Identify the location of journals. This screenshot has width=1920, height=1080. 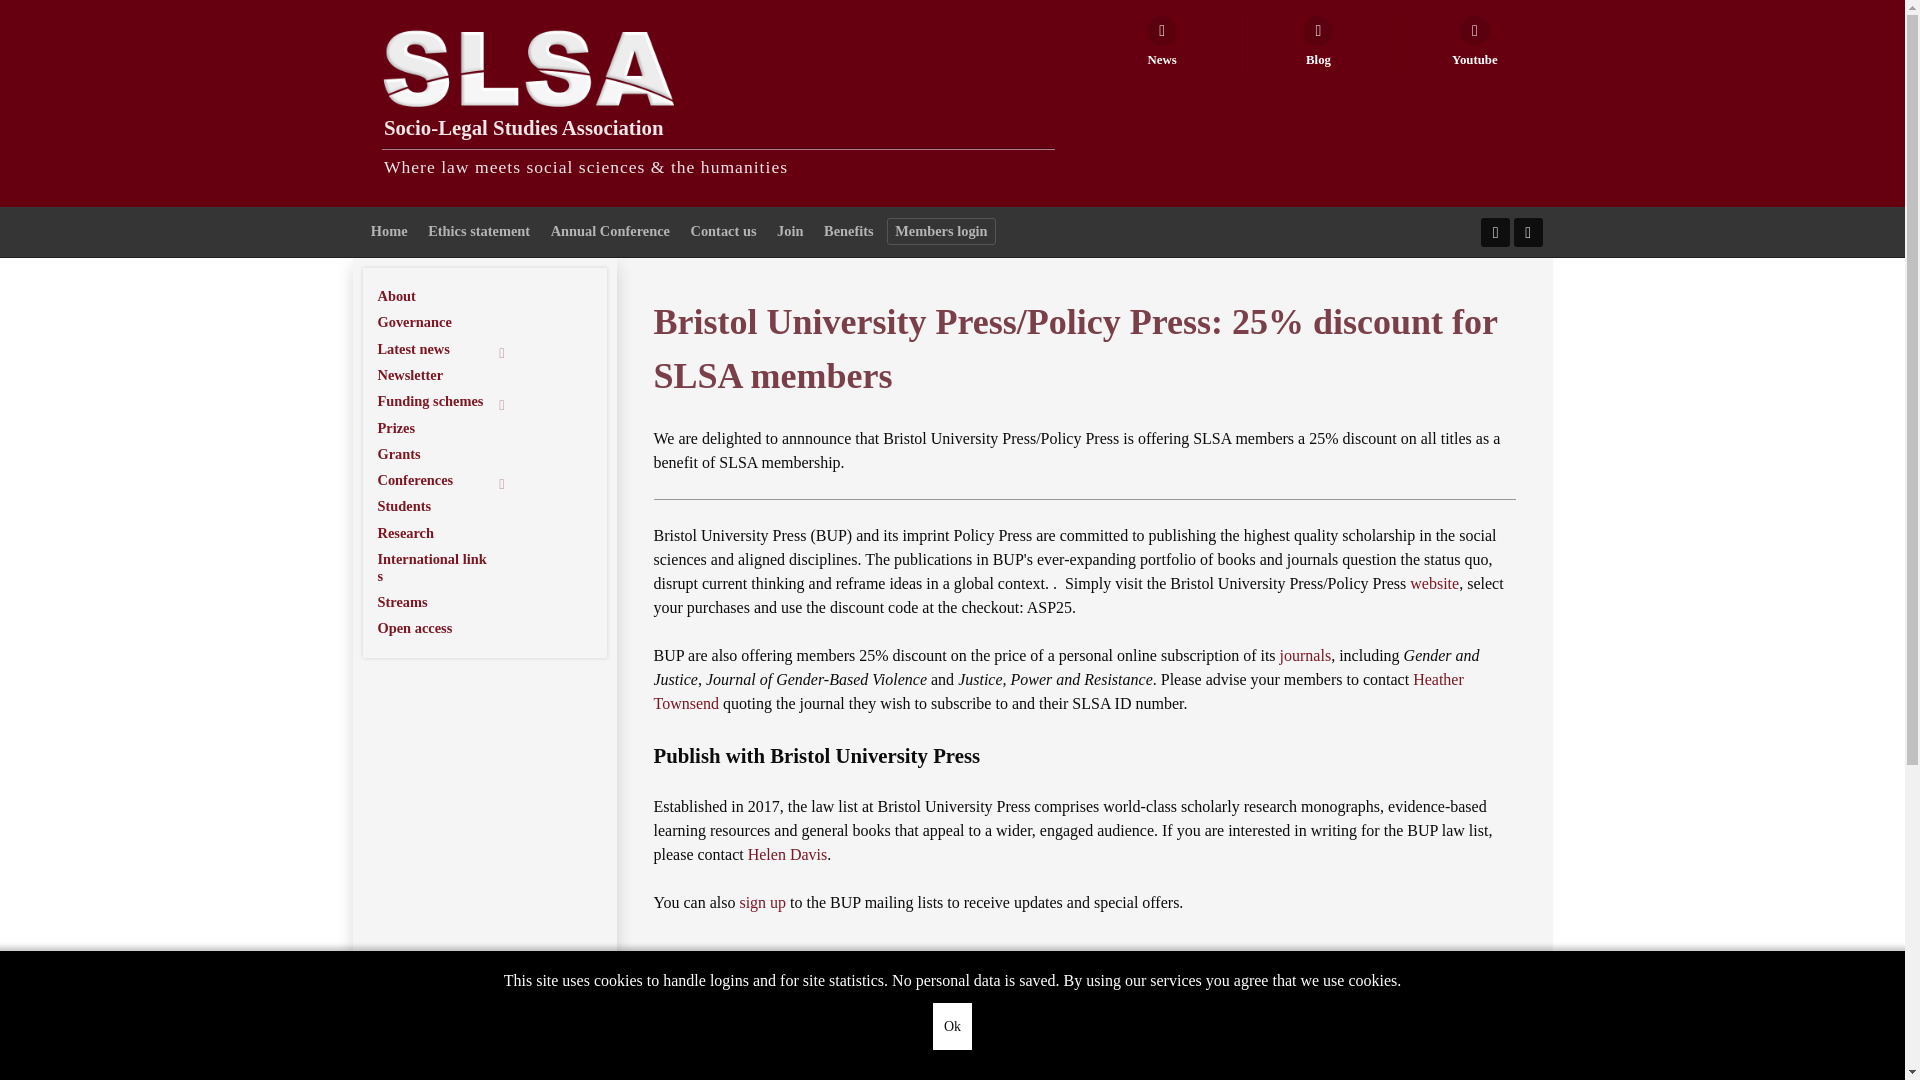
(1306, 655).